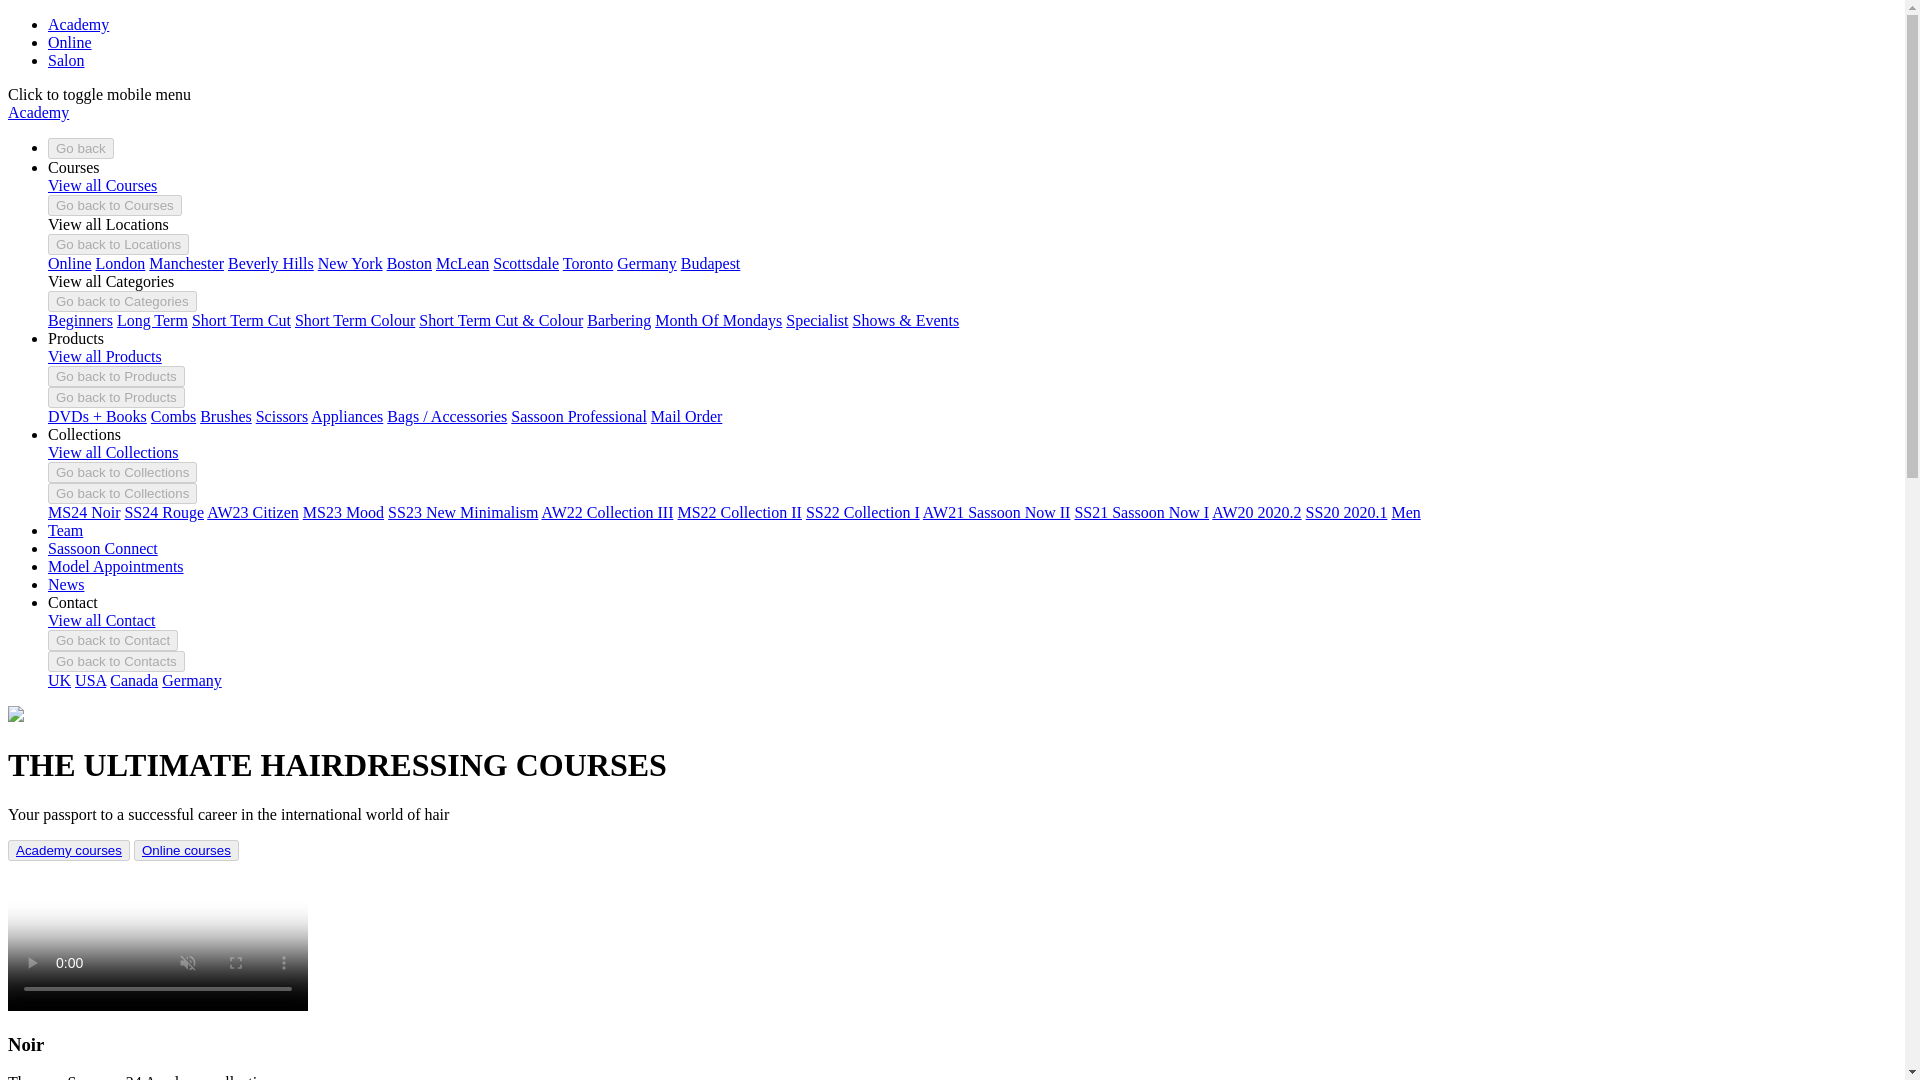 The width and height of the screenshot is (1920, 1080). I want to click on Specialist, so click(816, 320).